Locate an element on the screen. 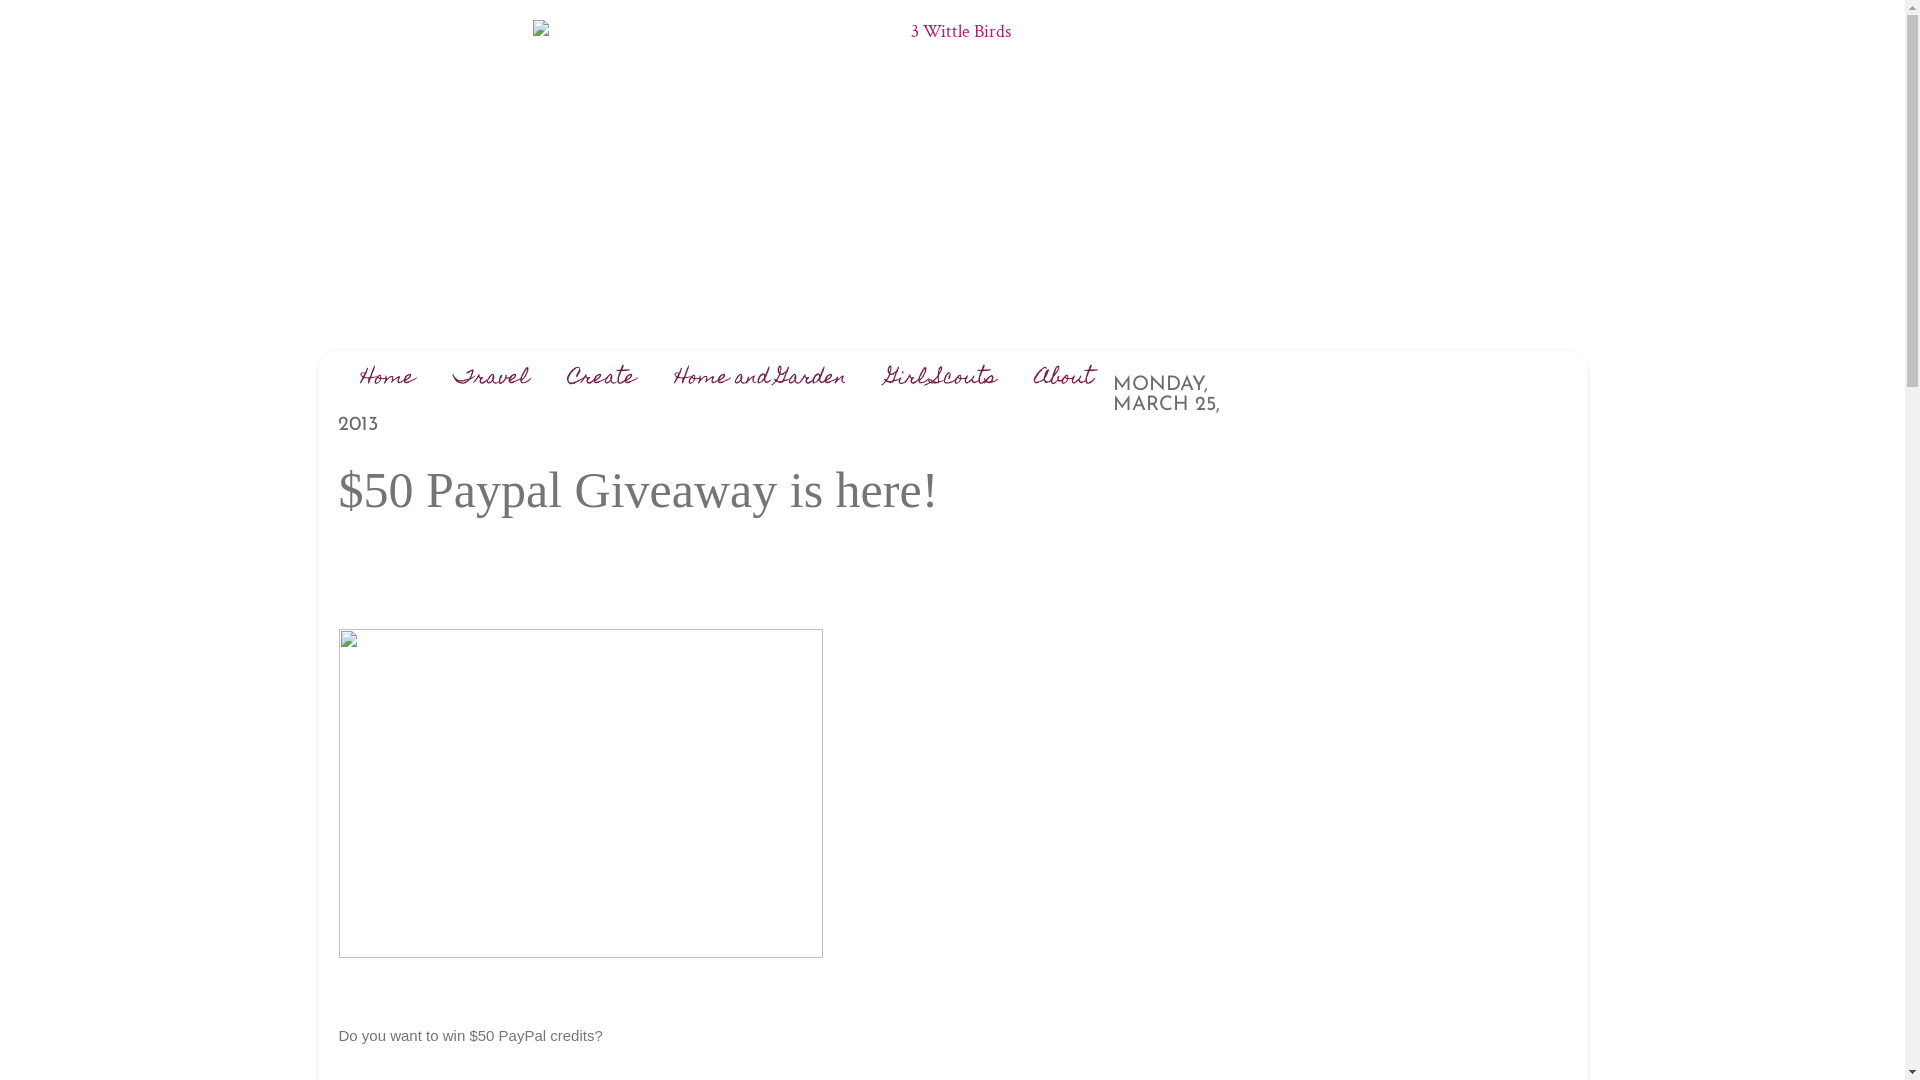 Image resolution: width=1920 pixels, height=1080 pixels. Create is located at coordinates (602, 379).